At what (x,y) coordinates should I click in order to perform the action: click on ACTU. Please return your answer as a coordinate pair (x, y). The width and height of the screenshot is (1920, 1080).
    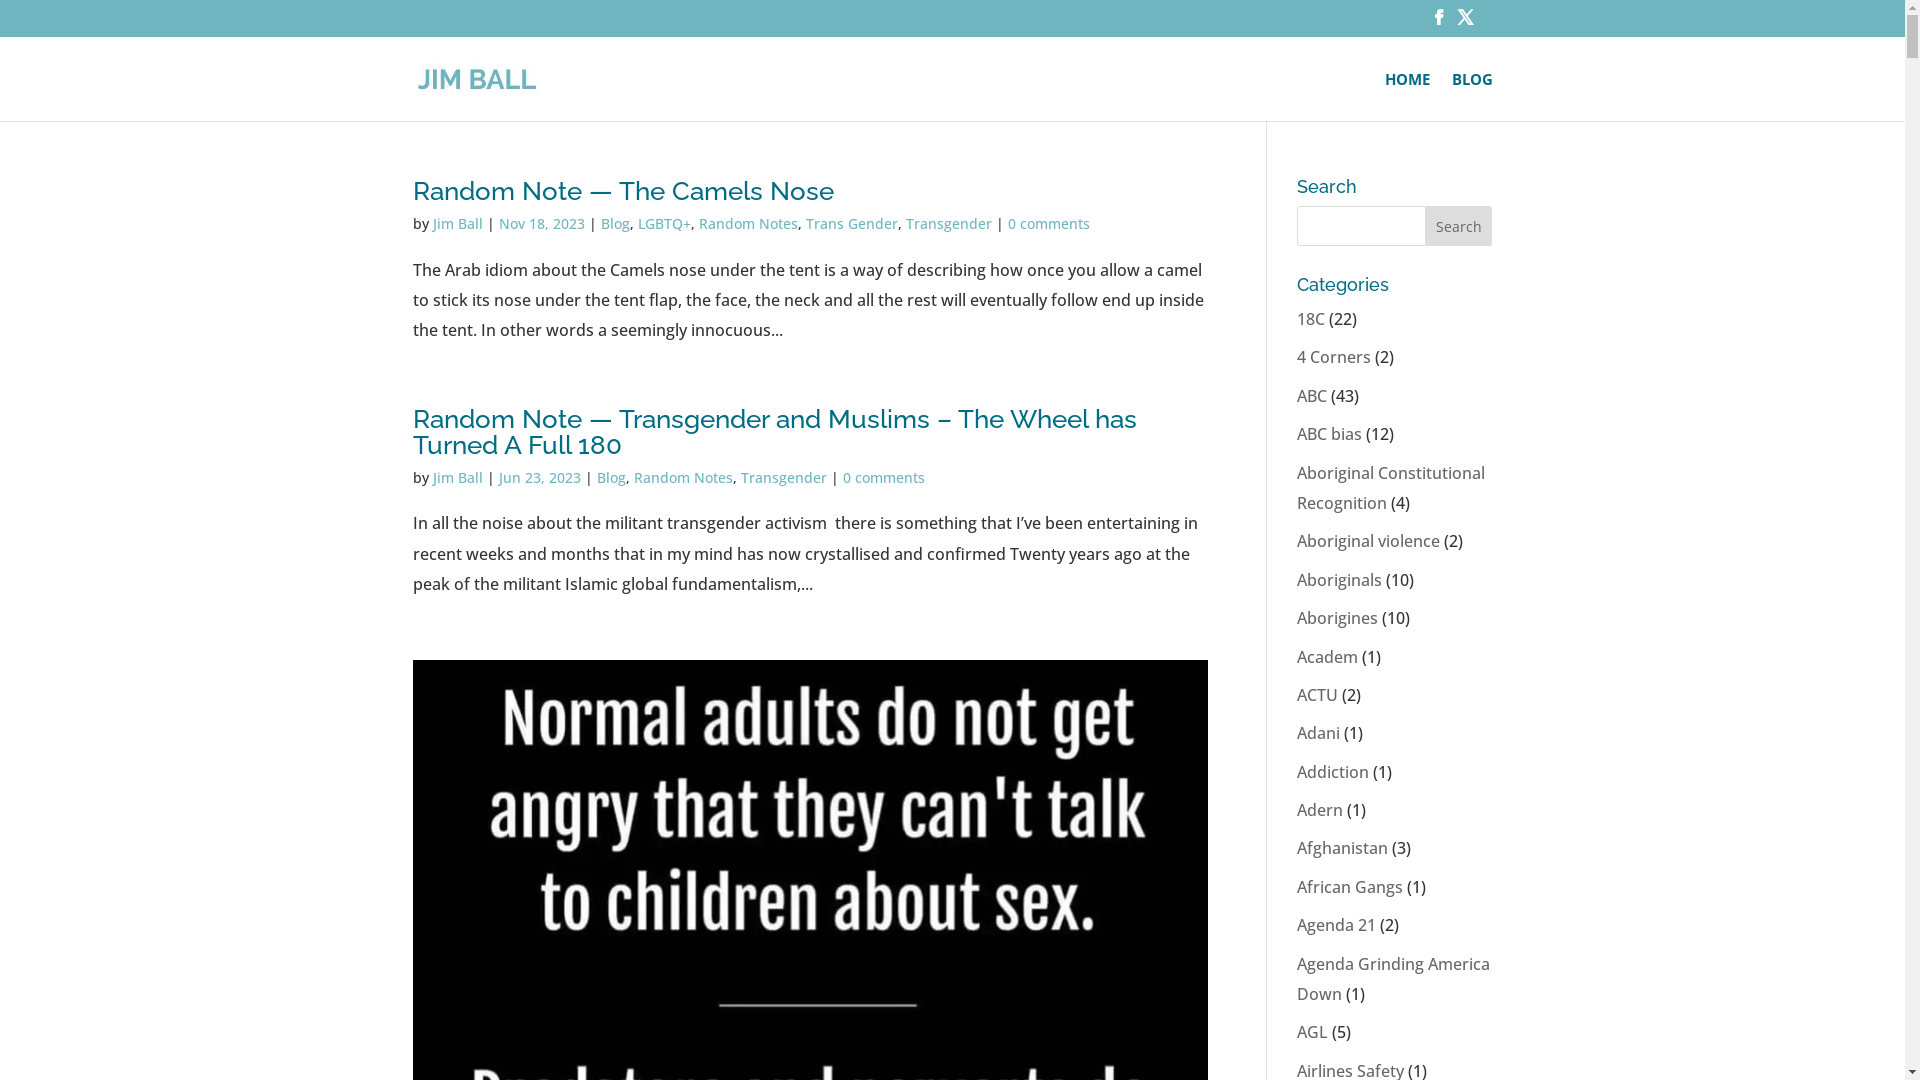
    Looking at the image, I should click on (1318, 695).